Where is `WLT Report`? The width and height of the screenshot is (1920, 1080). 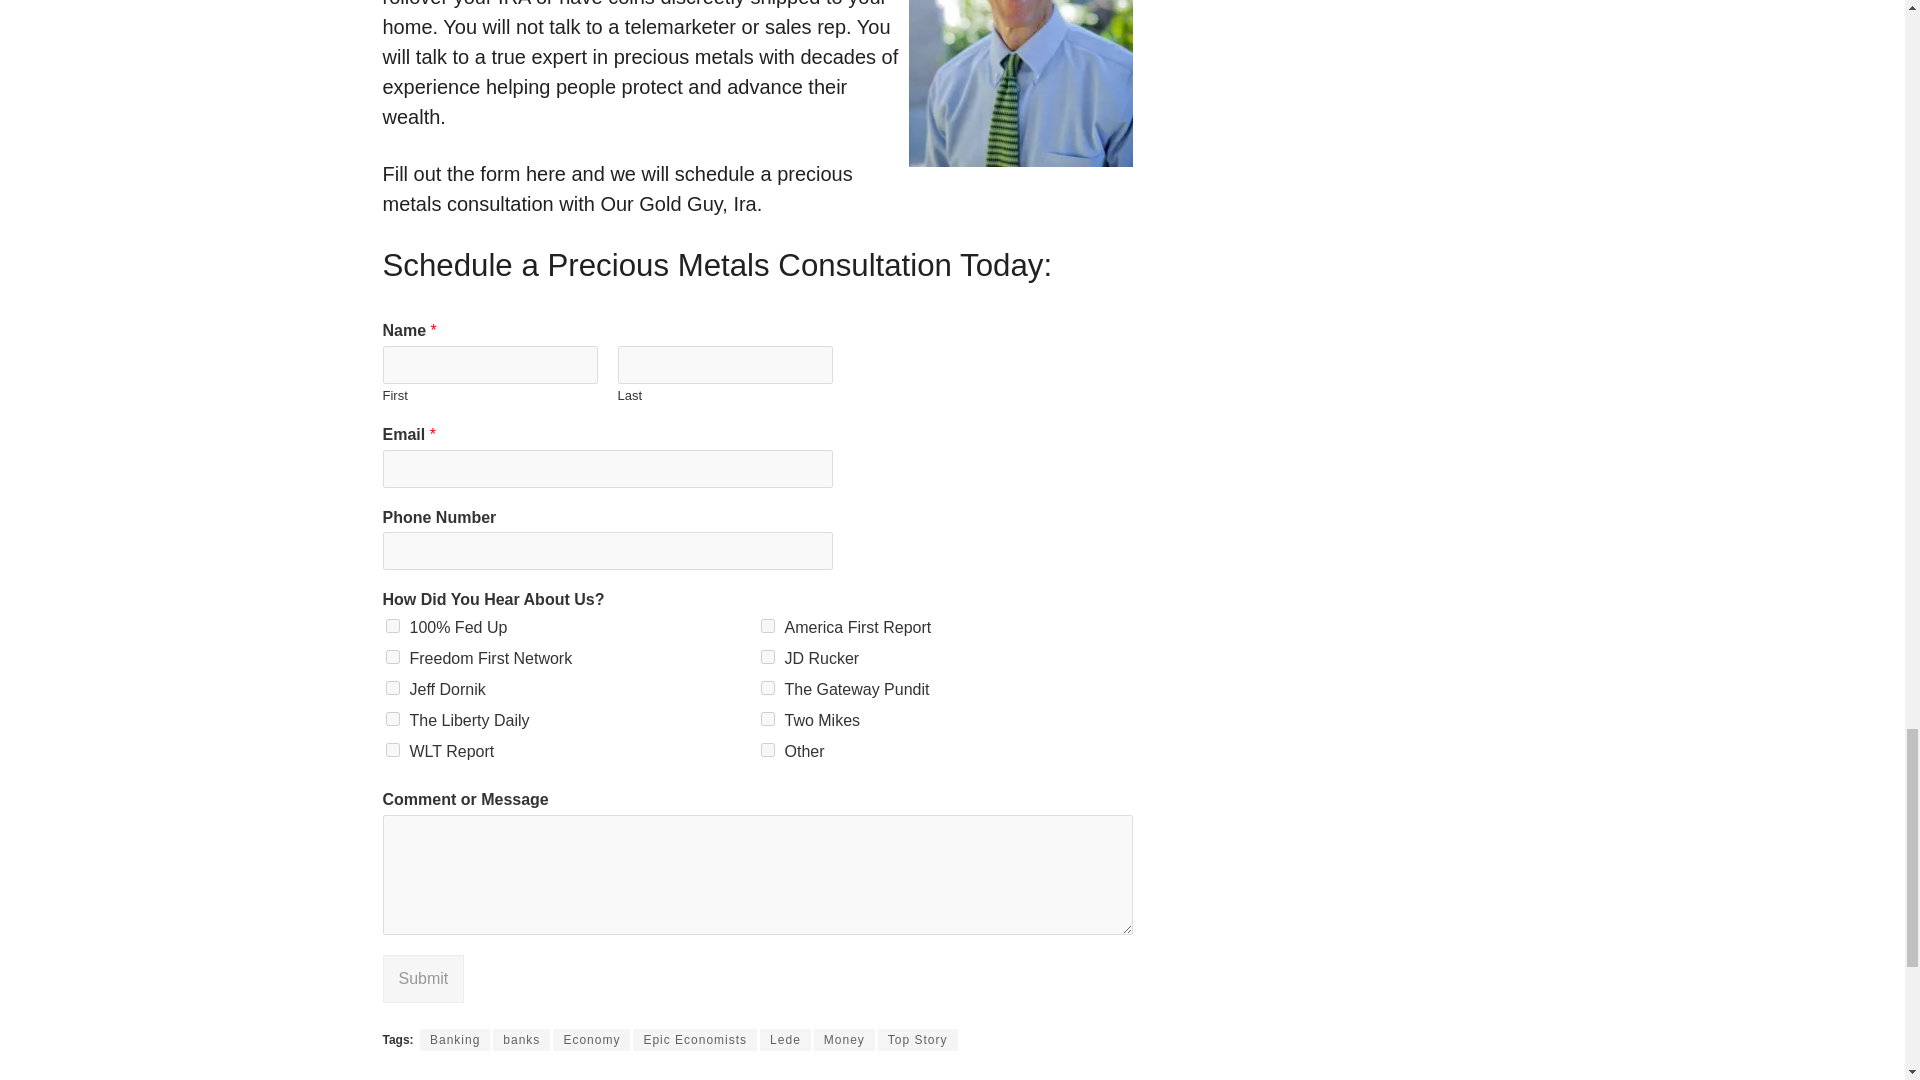 WLT Report is located at coordinates (392, 750).